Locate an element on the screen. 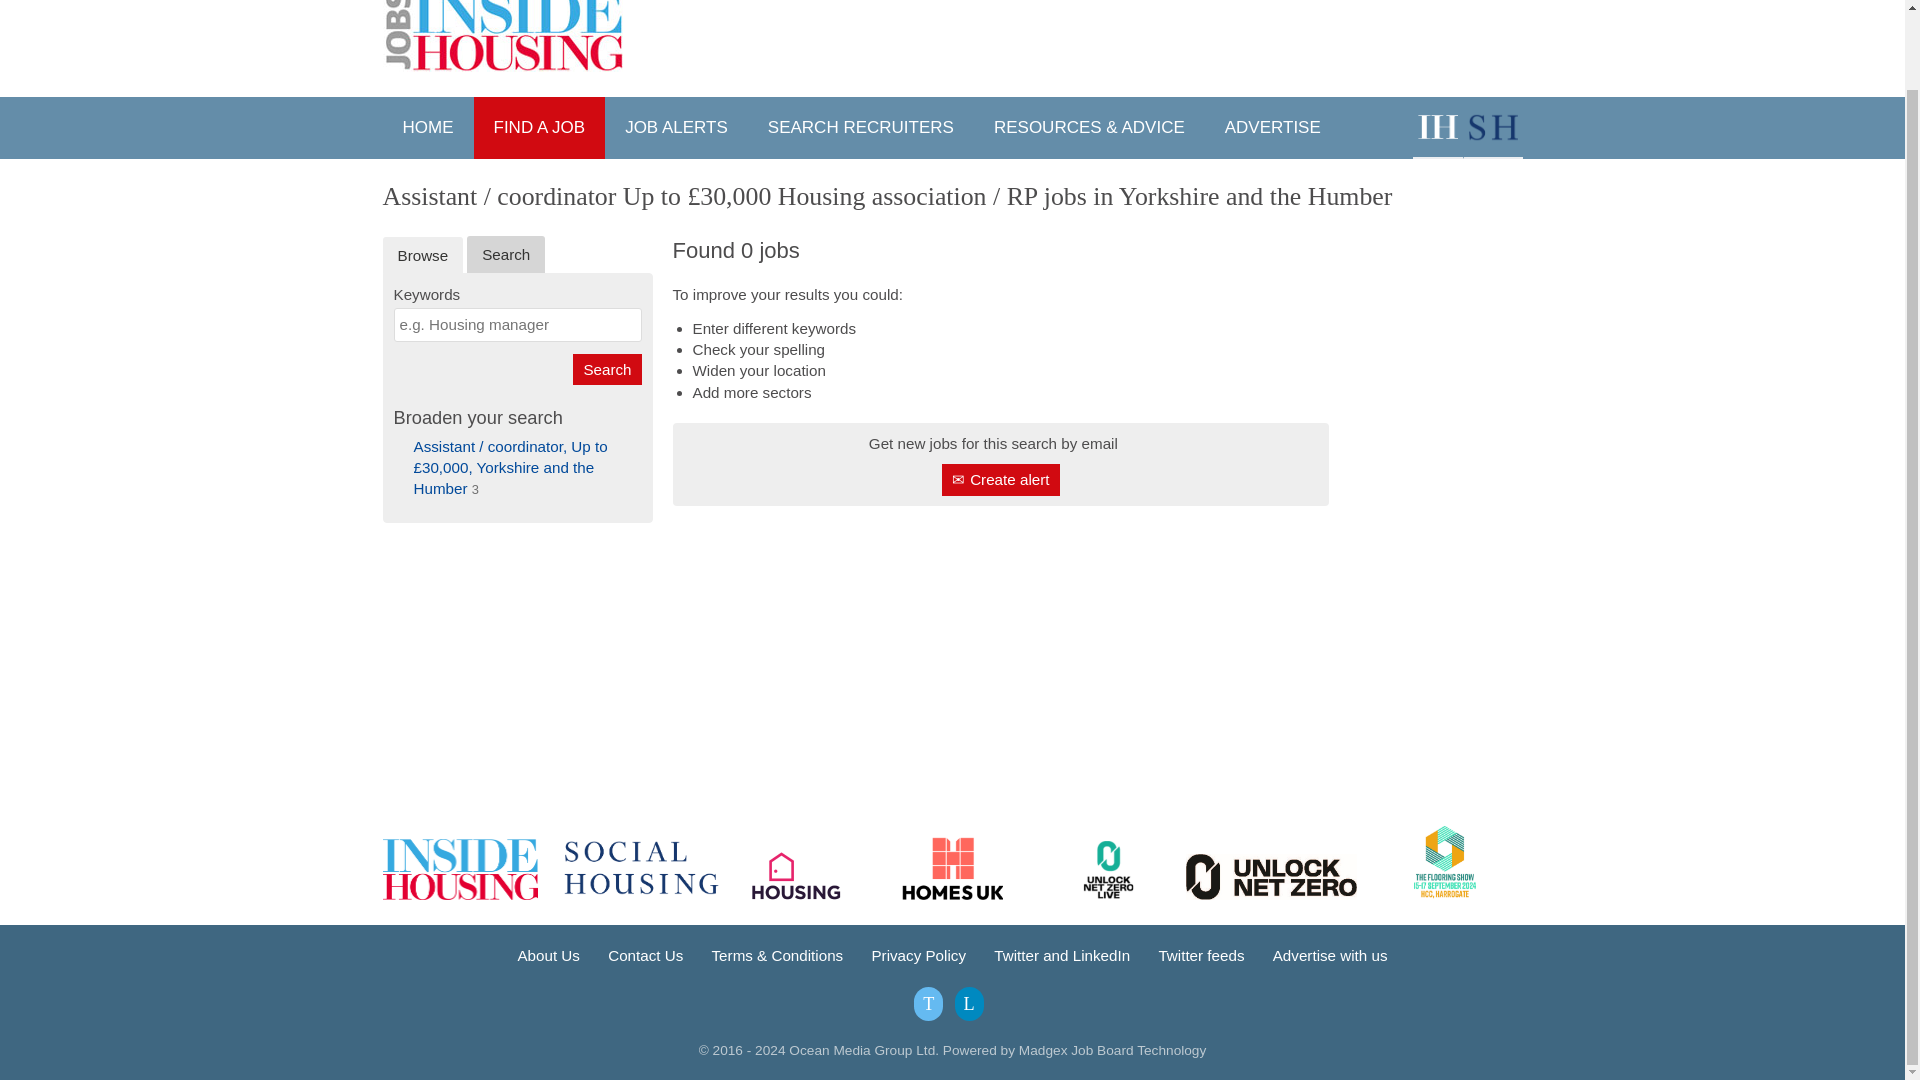  Create alert is located at coordinates (1000, 479).